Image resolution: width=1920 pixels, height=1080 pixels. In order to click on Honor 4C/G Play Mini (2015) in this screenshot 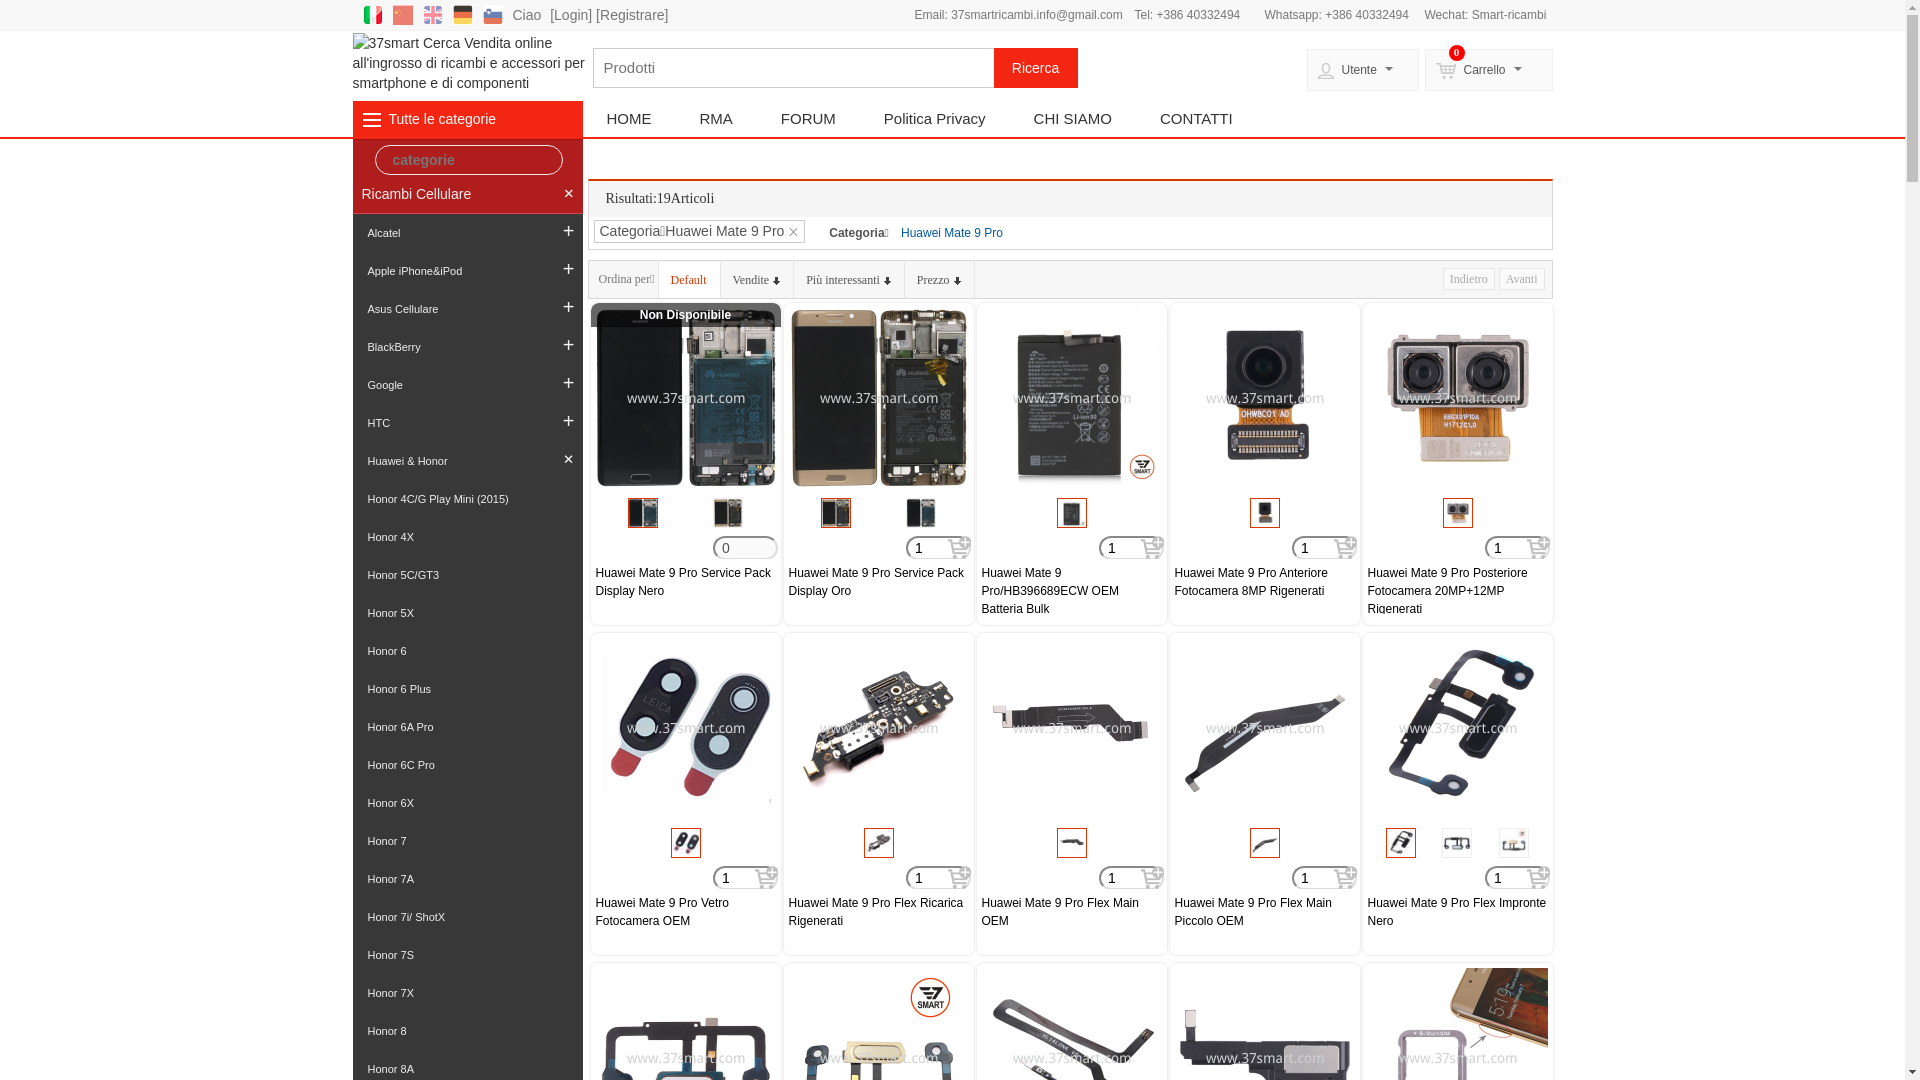, I will do `click(467, 499)`.